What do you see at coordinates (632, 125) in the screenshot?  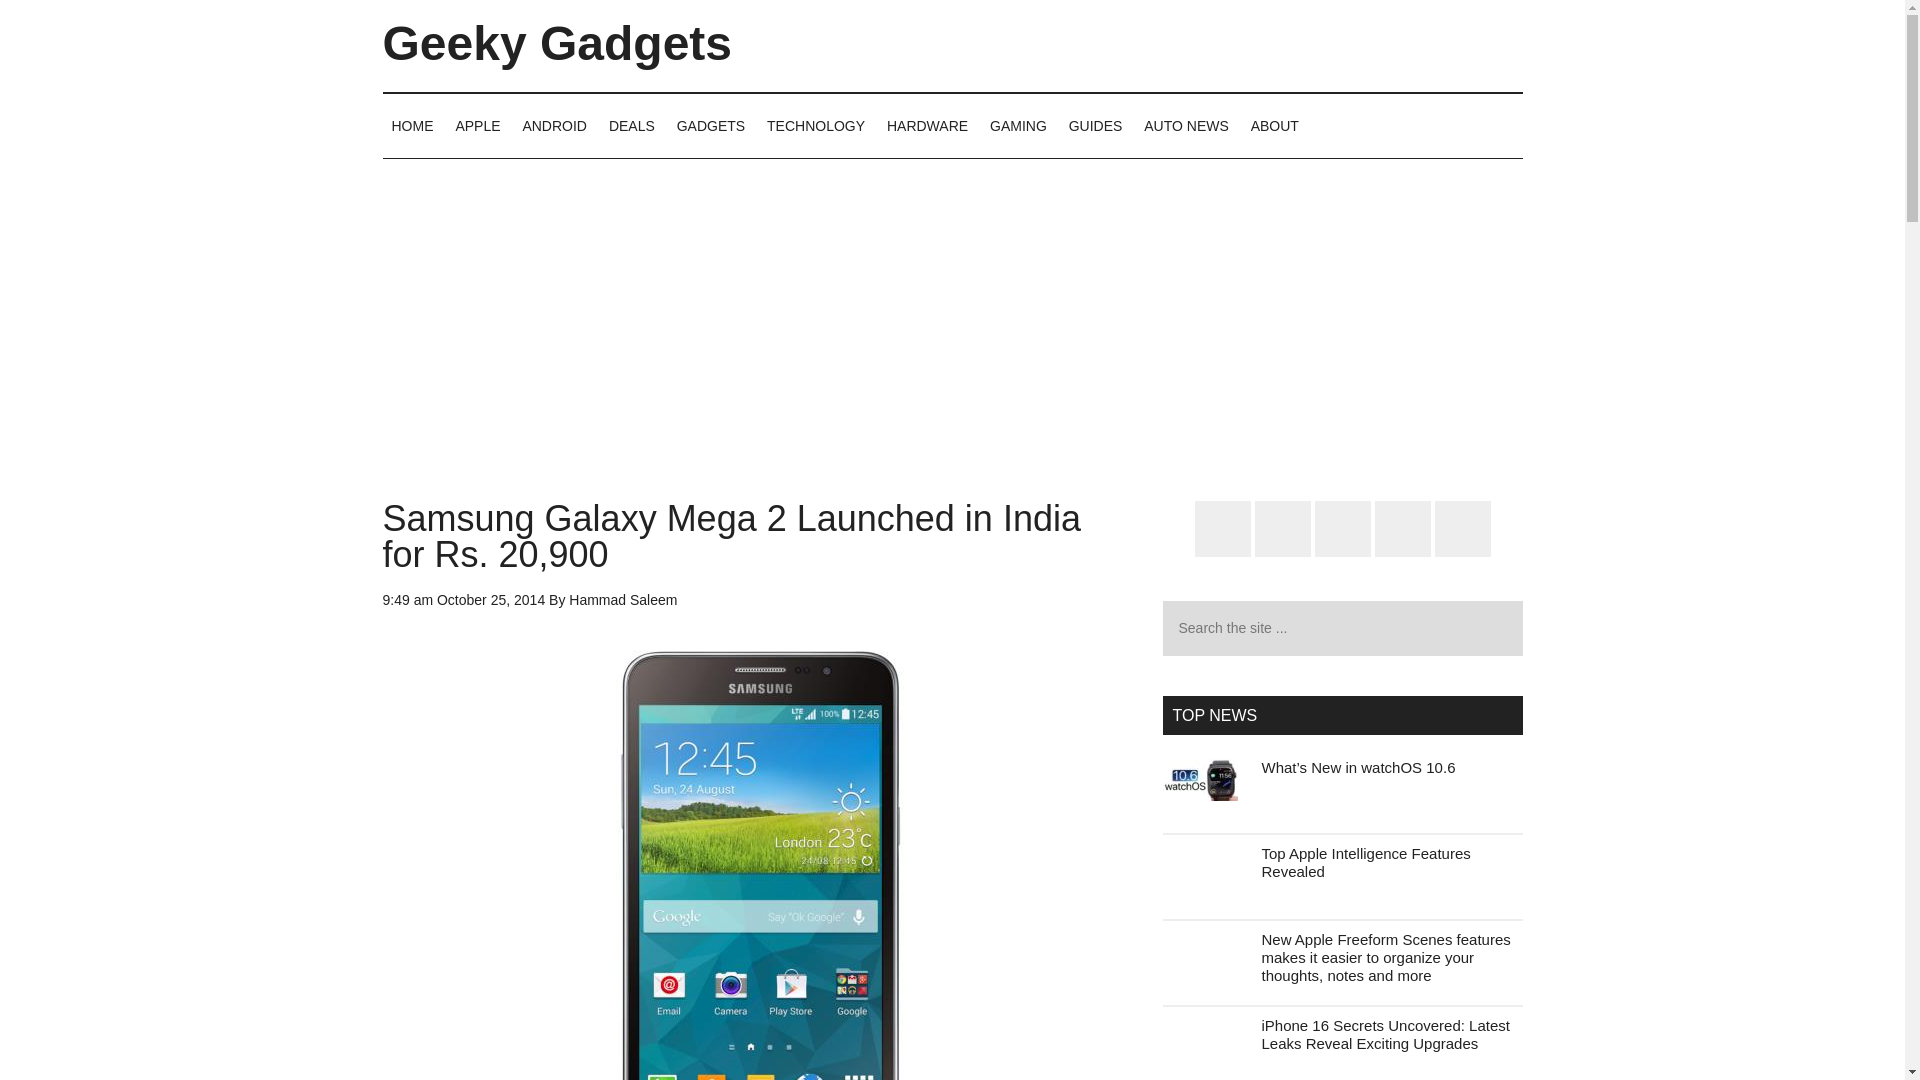 I see `DEALS` at bounding box center [632, 125].